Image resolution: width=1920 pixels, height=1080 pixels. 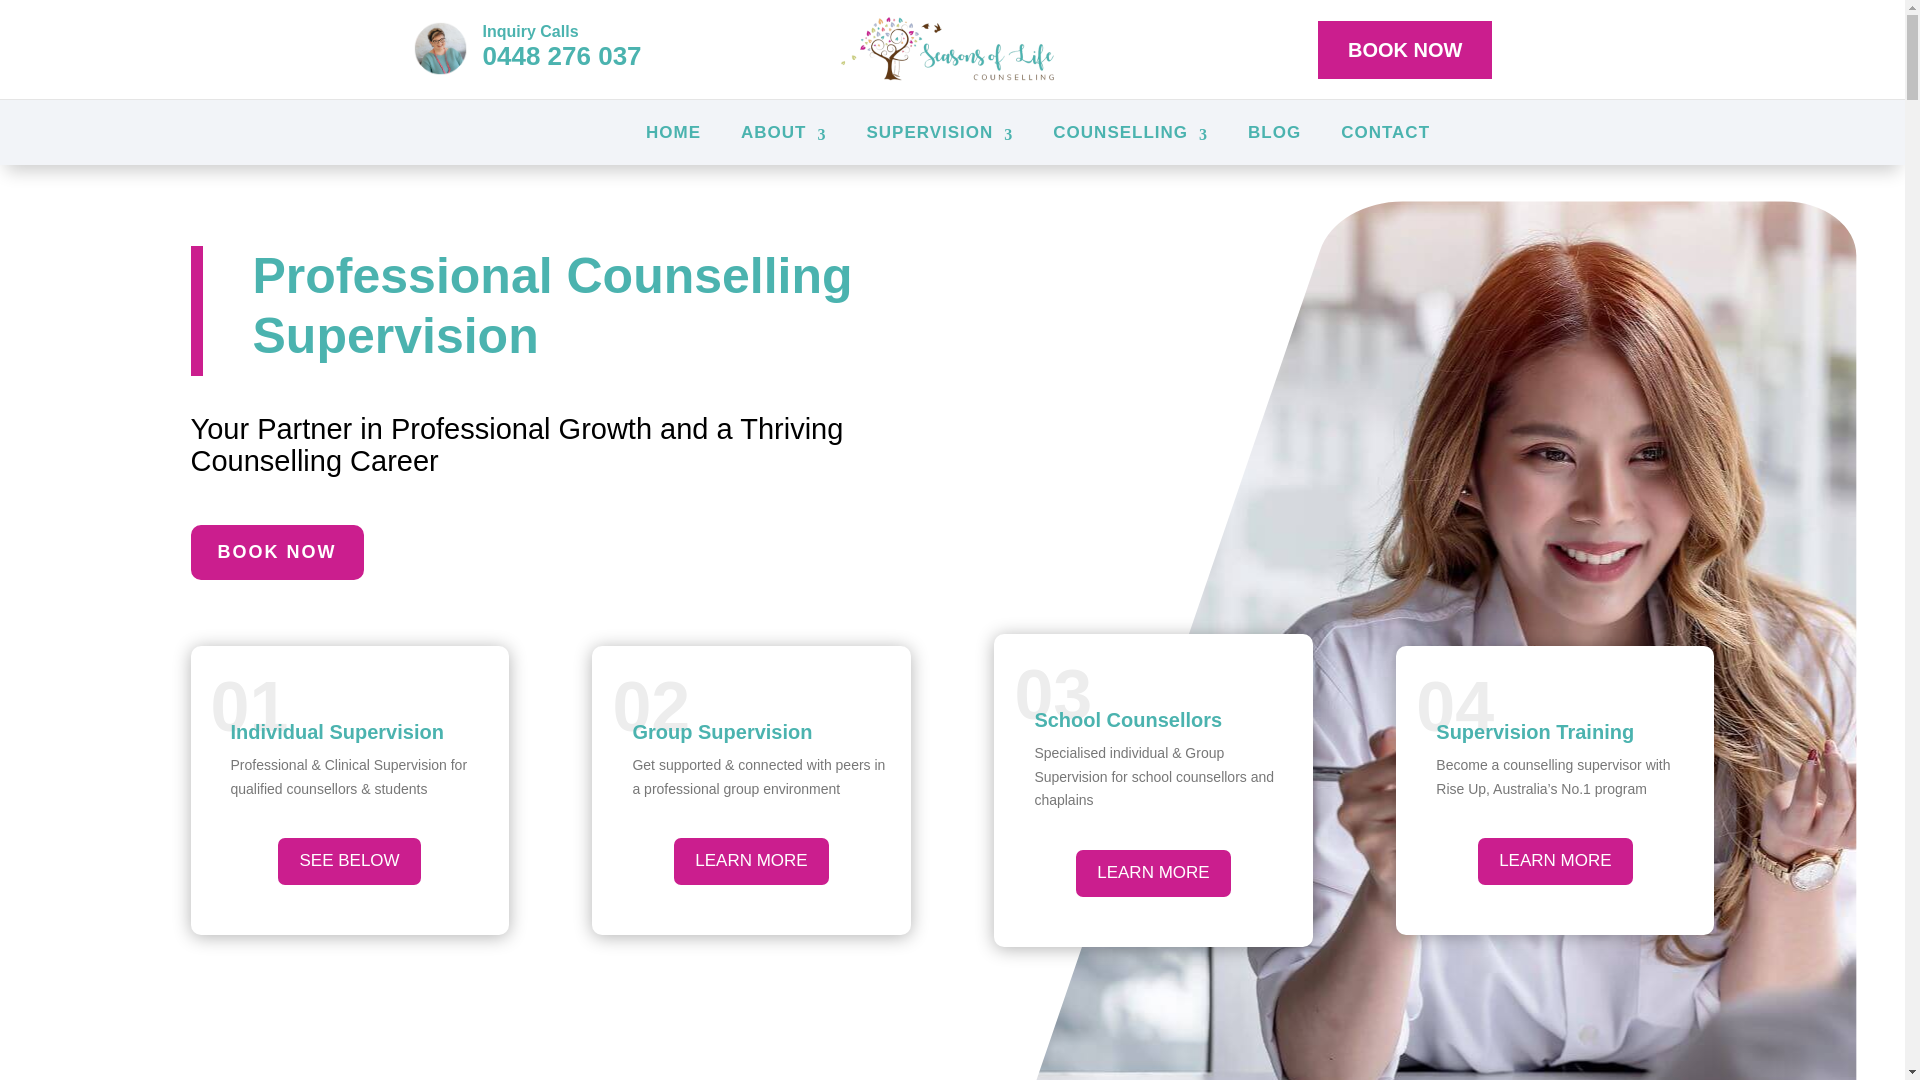 What do you see at coordinates (1274, 132) in the screenshot?
I see `BLOG` at bounding box center [1274, 132].